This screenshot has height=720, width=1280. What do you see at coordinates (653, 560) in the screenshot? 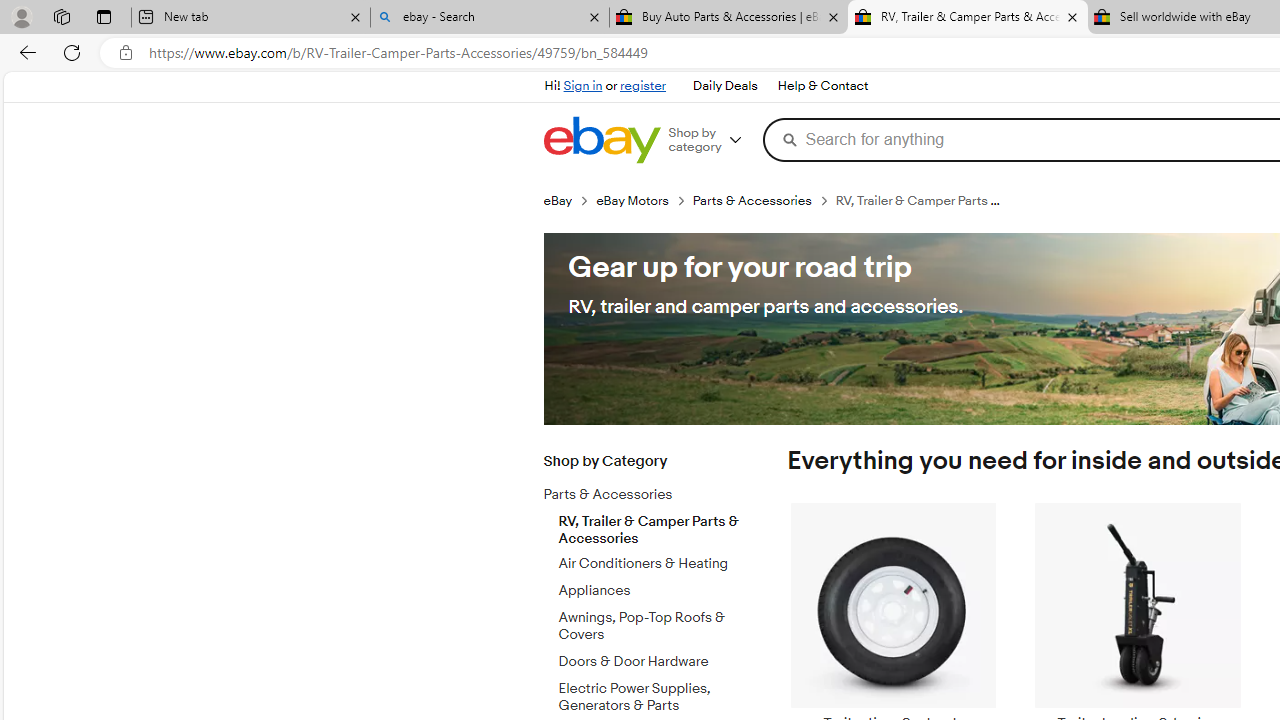
I see `Air Conditioners & Heating` at bounding box center [653, 560].